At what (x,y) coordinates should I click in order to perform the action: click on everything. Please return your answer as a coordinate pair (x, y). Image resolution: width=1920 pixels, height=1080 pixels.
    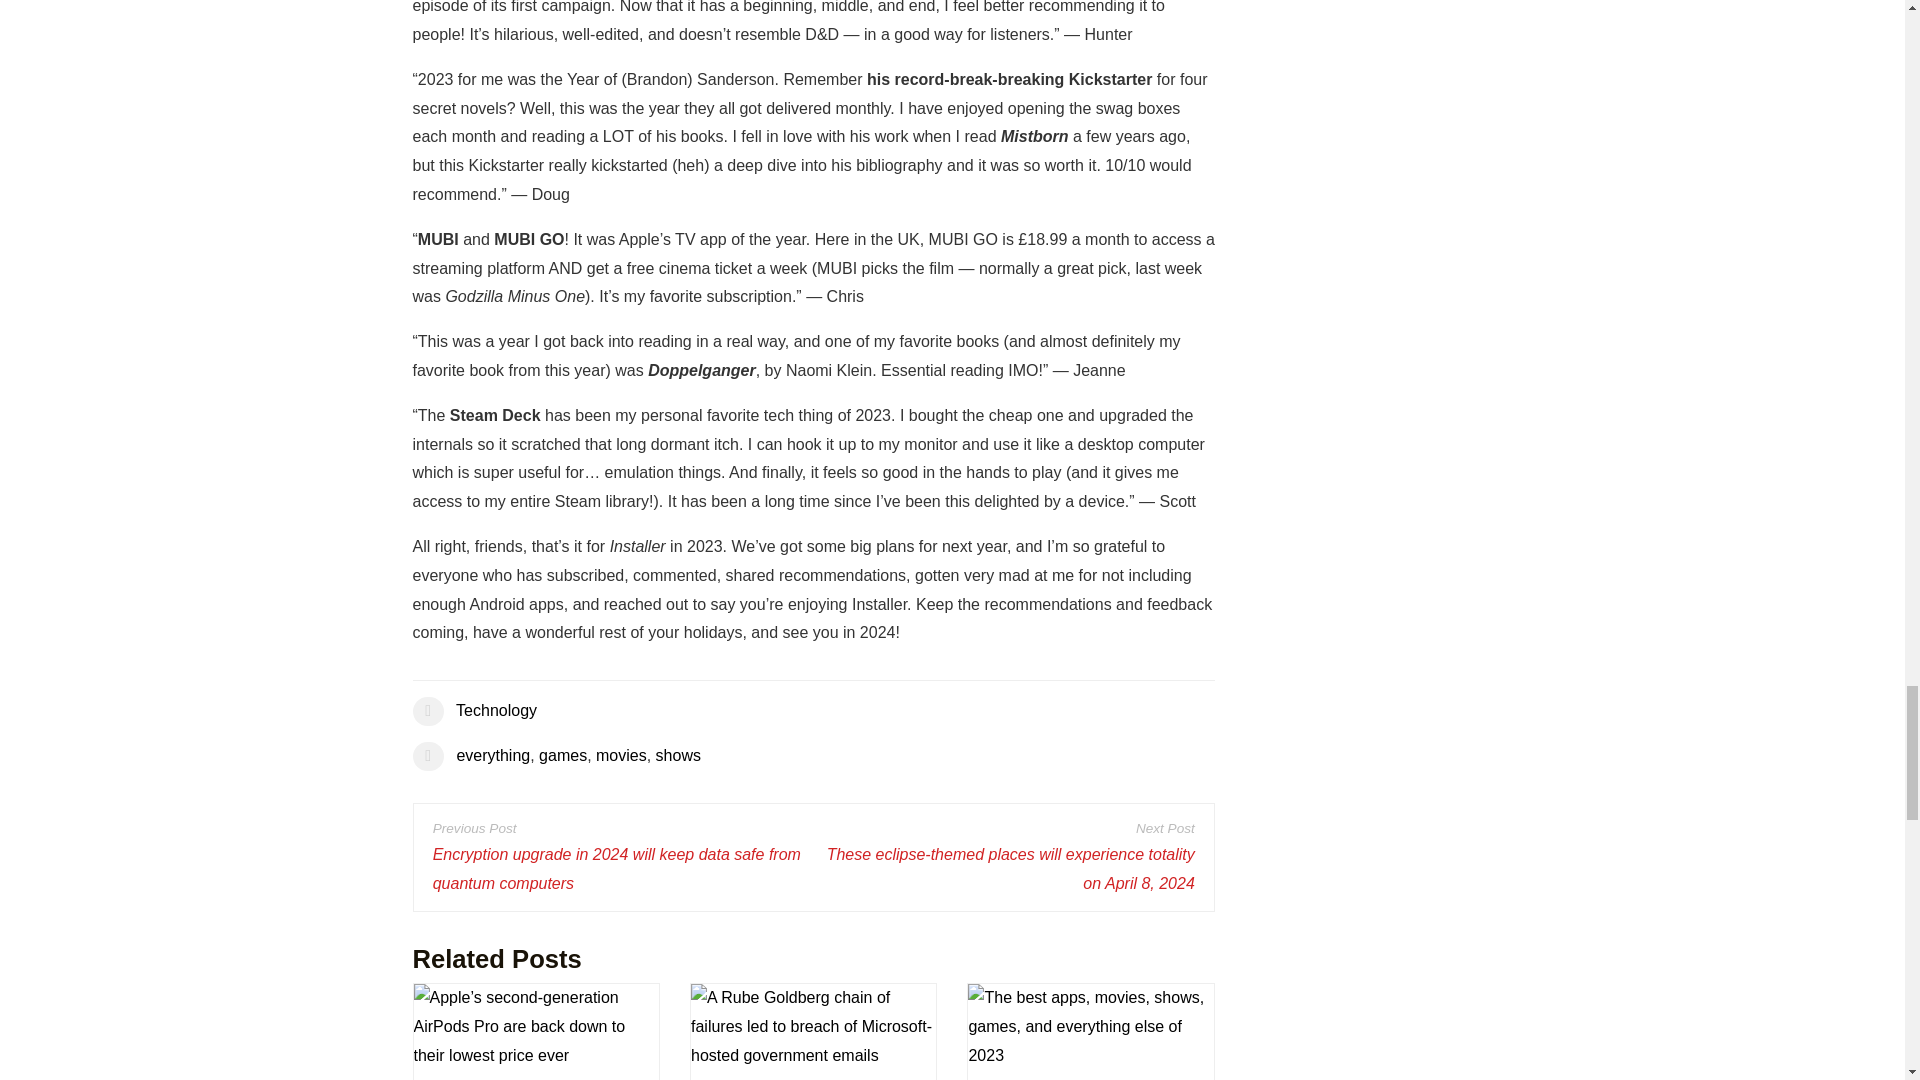
    Looking at the image, I should click on (492, 755).